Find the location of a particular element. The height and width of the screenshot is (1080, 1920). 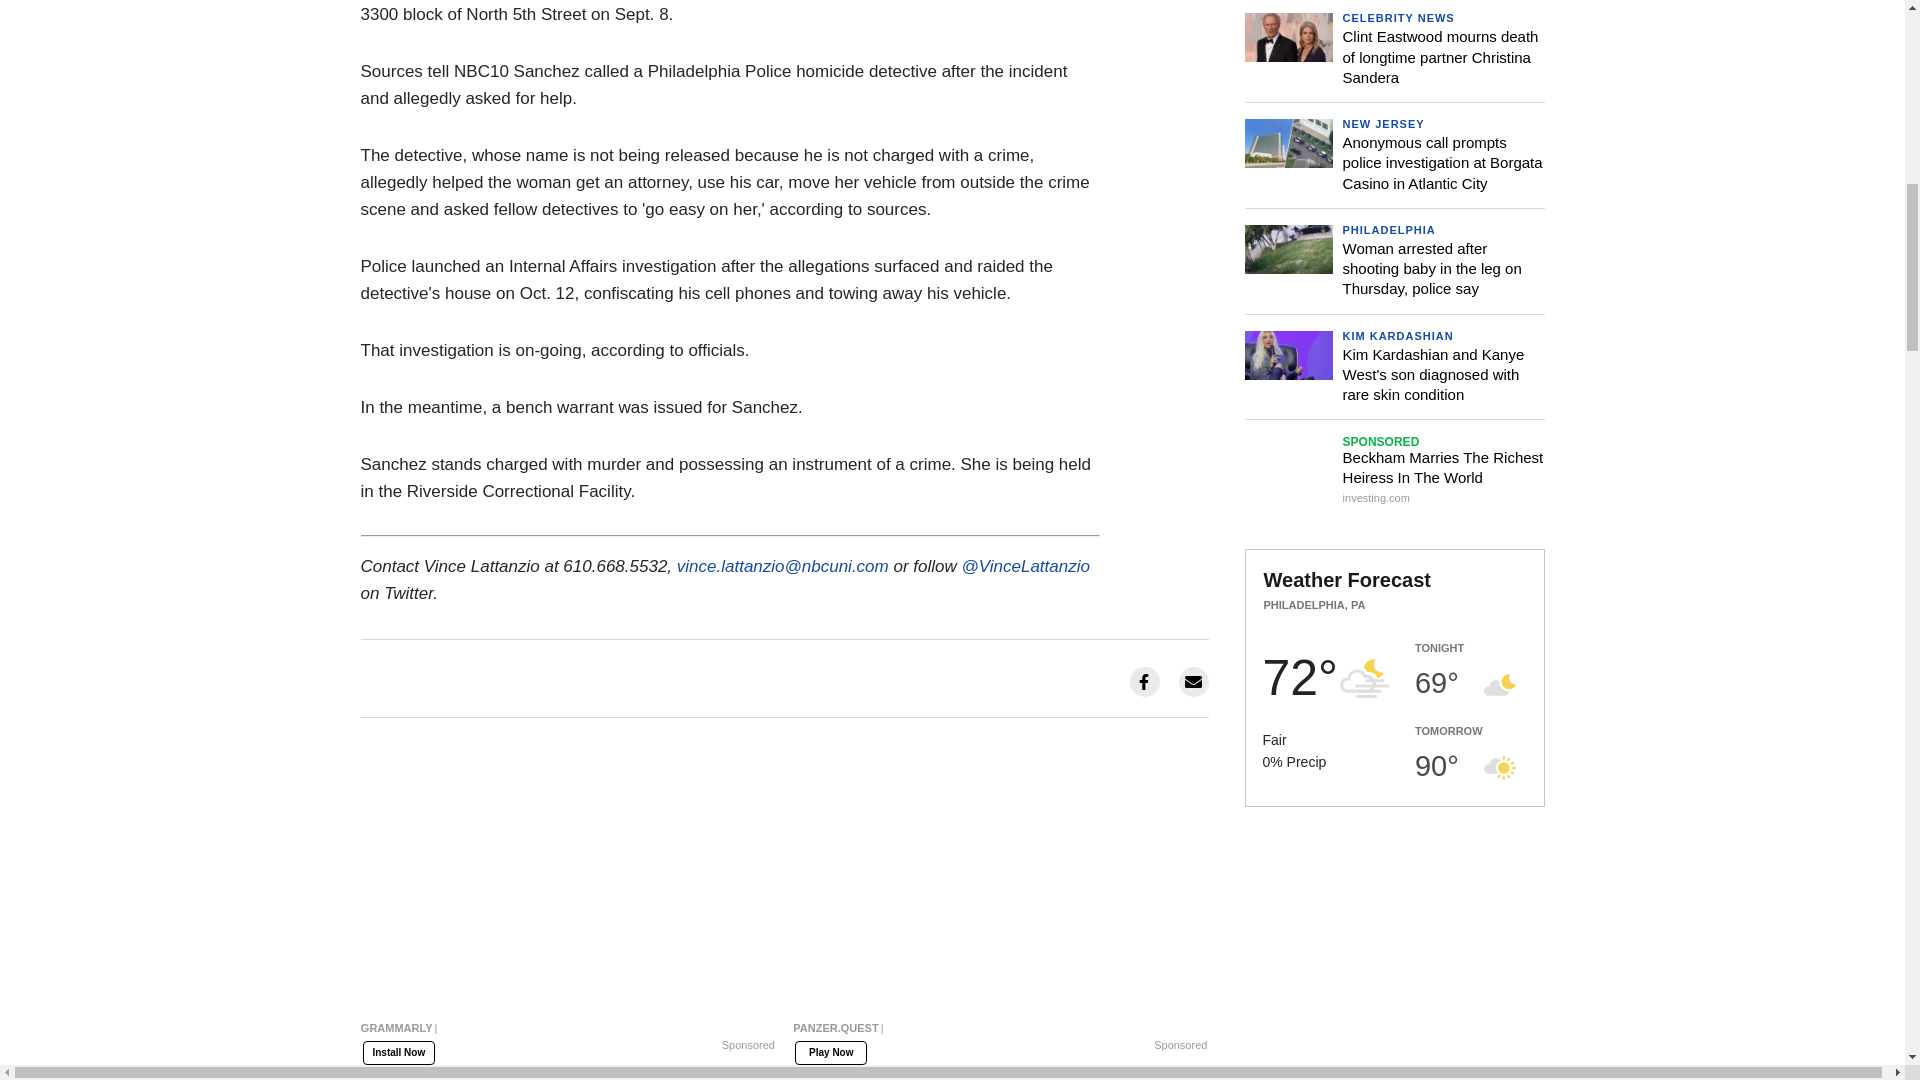

Sponsored is located at coordinates (1180, 1044).